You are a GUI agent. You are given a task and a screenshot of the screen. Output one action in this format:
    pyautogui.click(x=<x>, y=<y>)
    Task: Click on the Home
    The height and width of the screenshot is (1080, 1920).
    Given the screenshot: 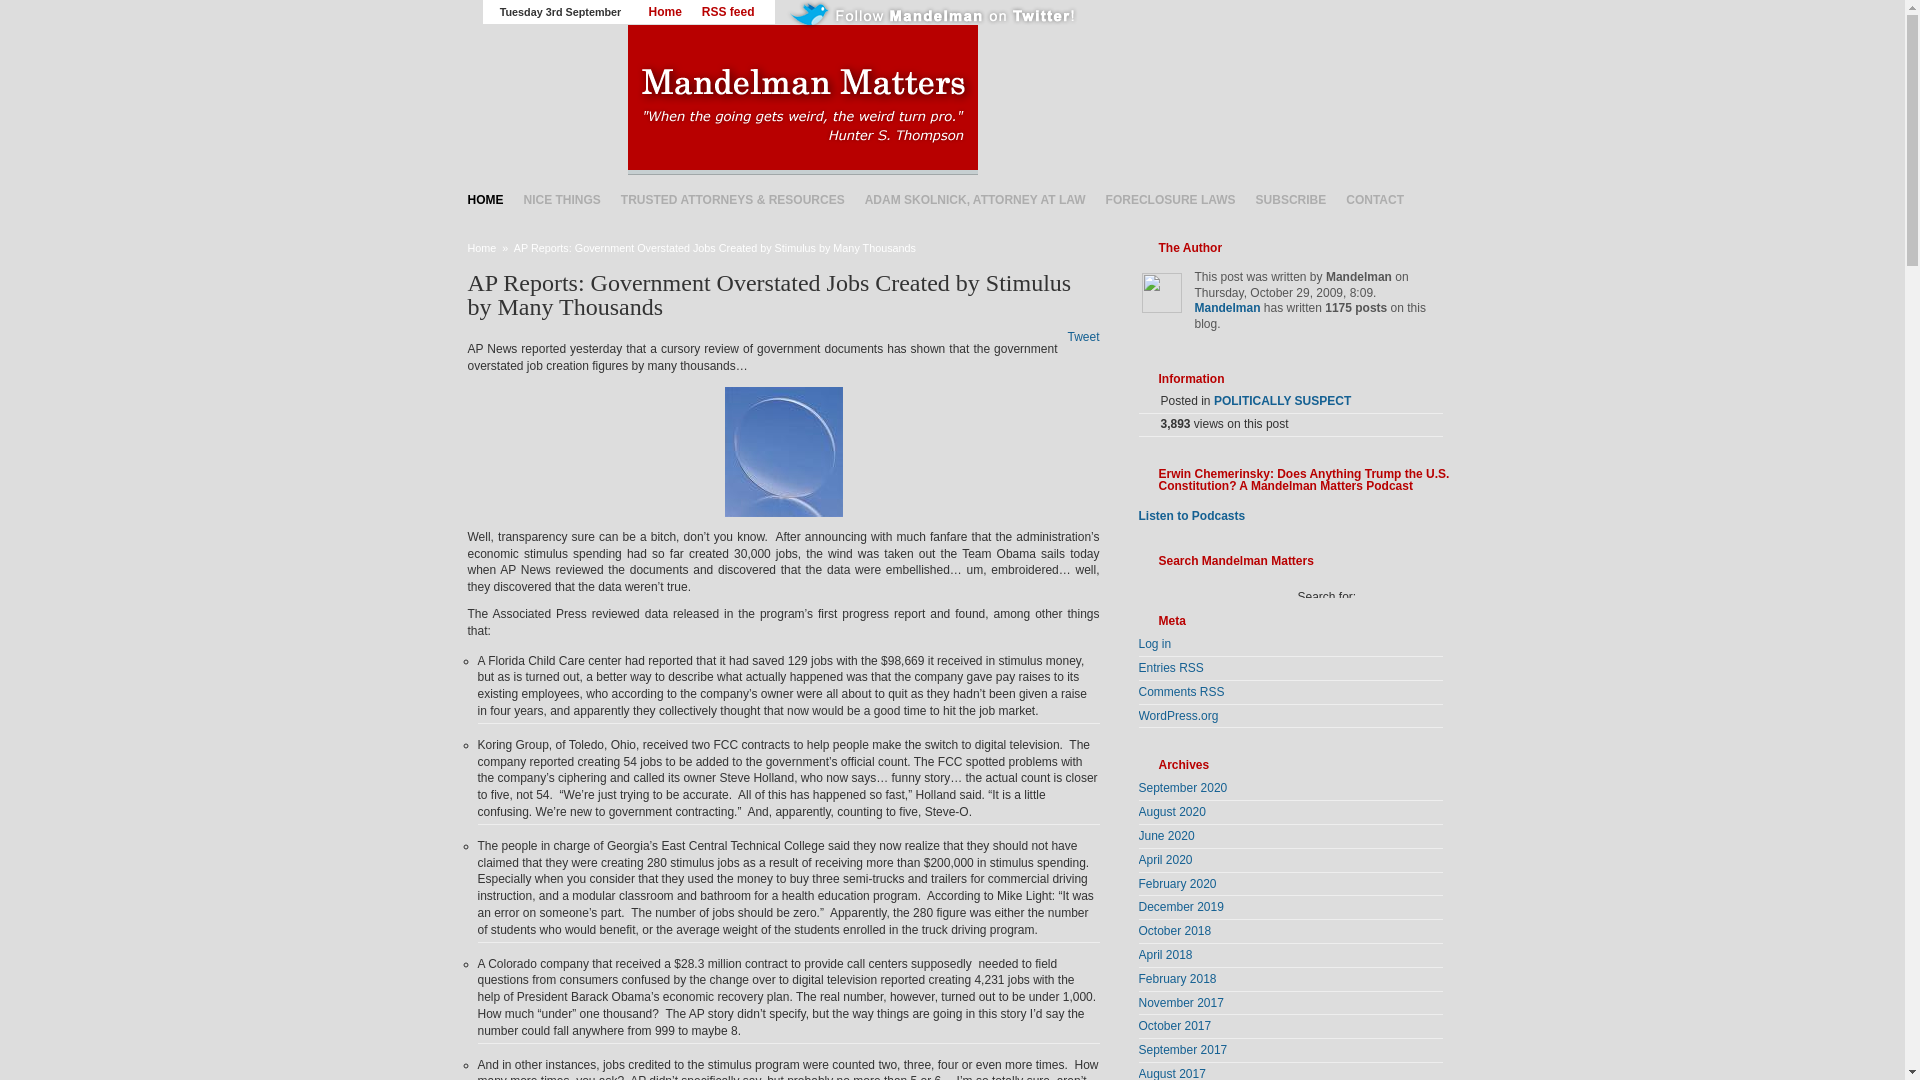 What is the action you would take?
    pyautogui.click(x=482, y=247)
    